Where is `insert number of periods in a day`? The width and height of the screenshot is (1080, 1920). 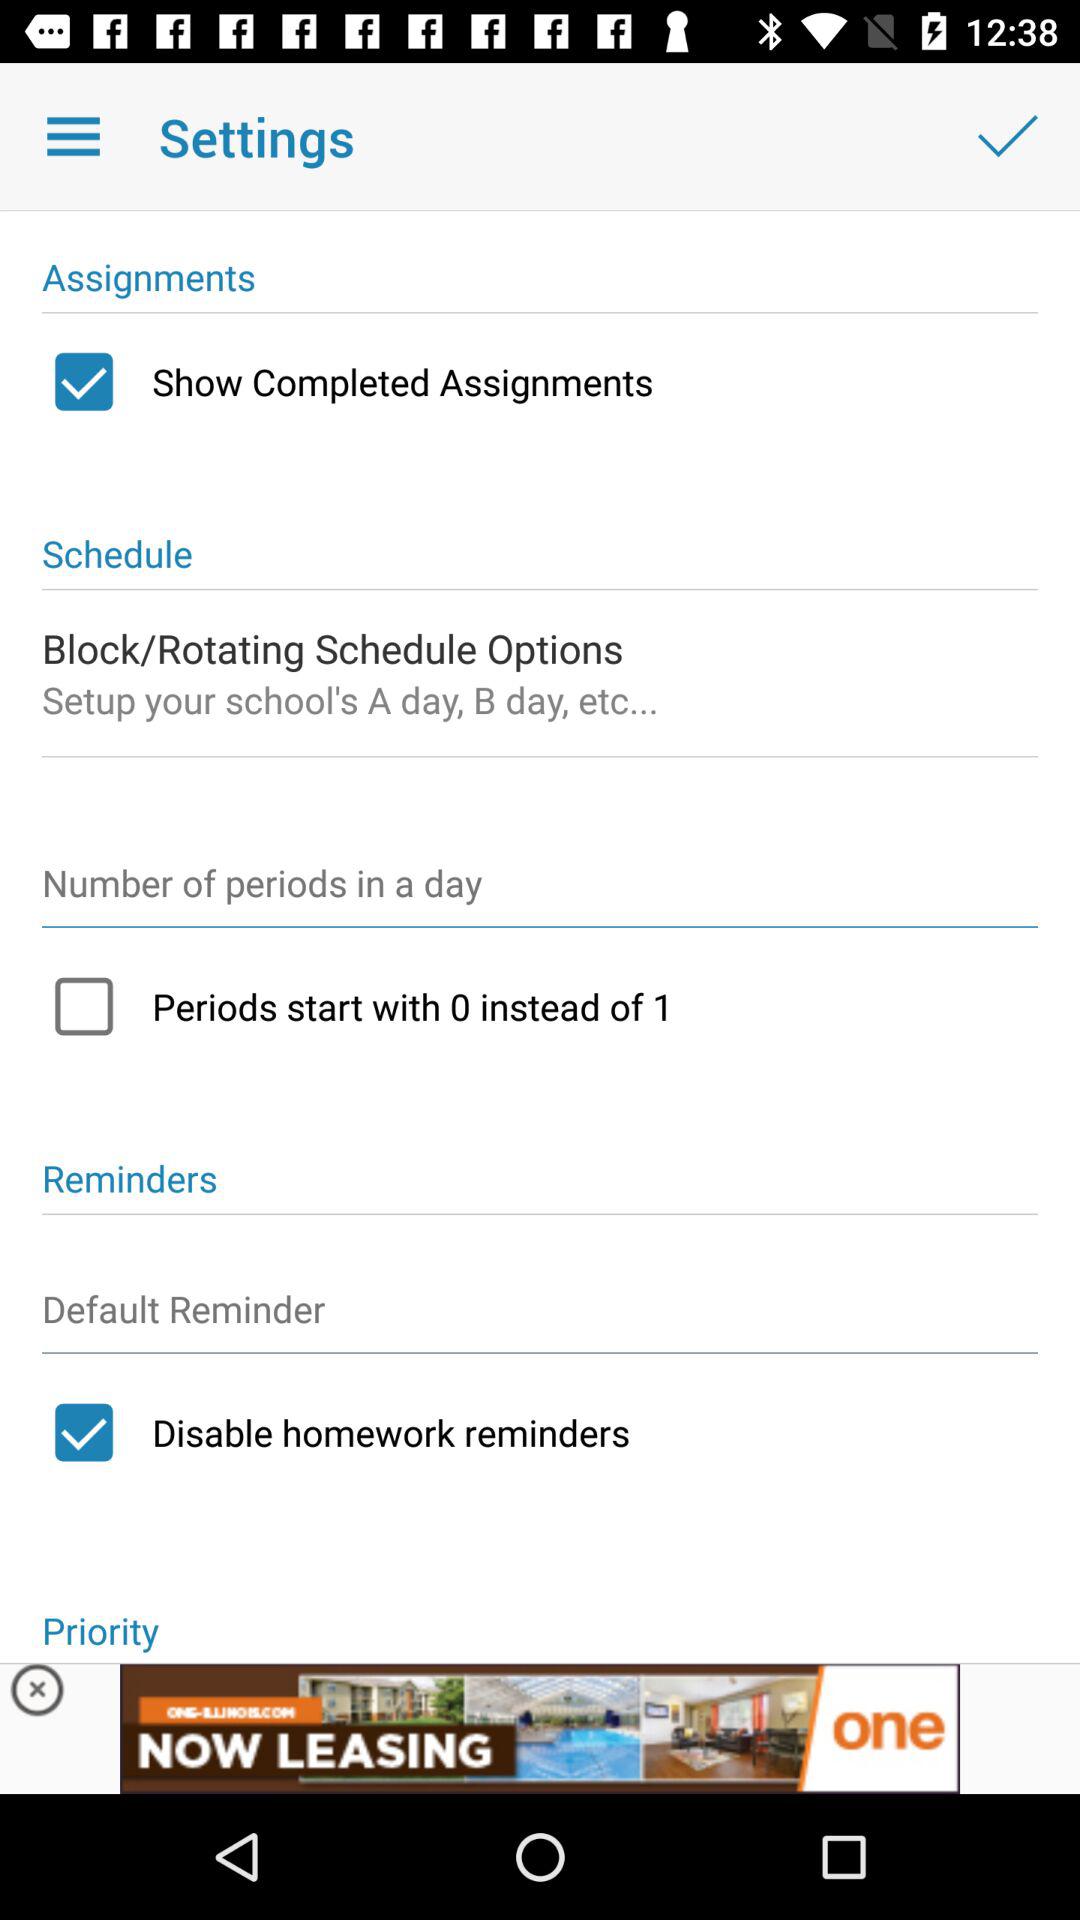
insert number of periods in a day is located at coordinates (540, 892).